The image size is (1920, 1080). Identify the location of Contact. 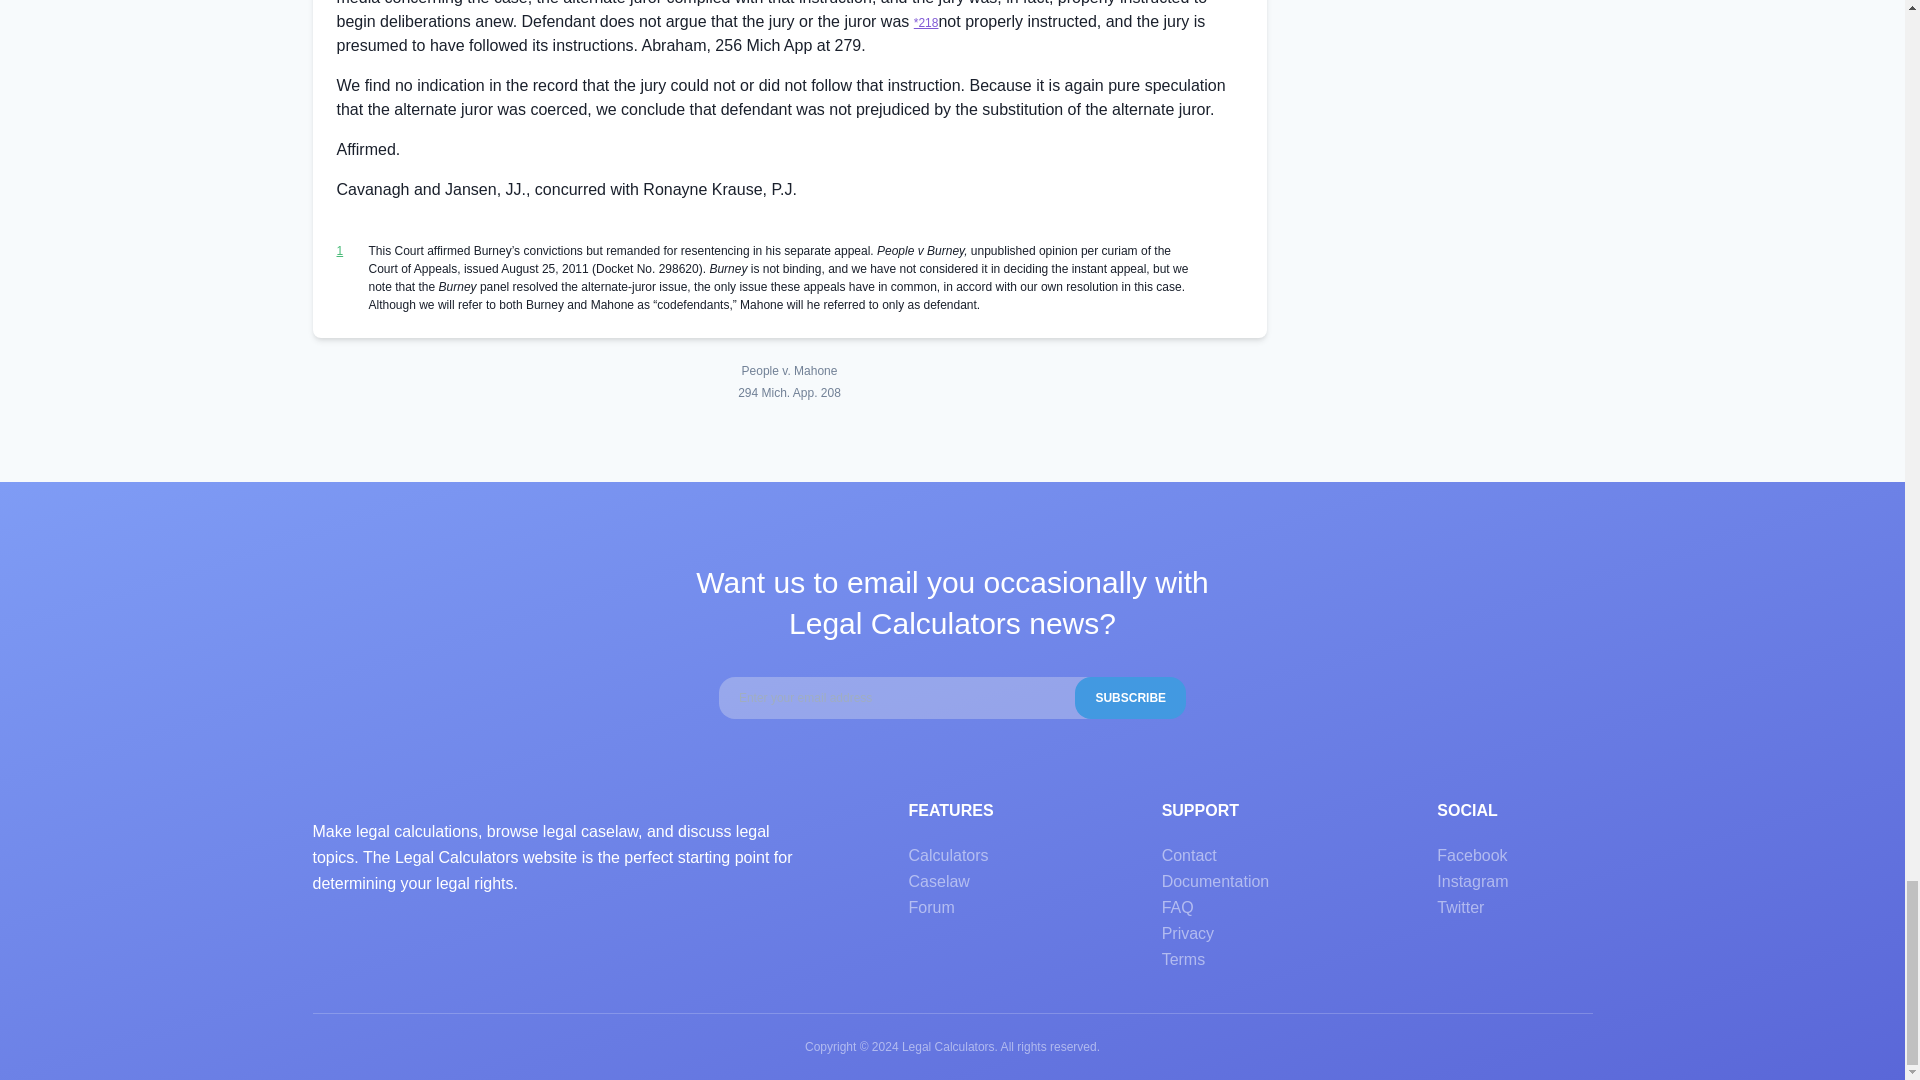
(1189, 855).